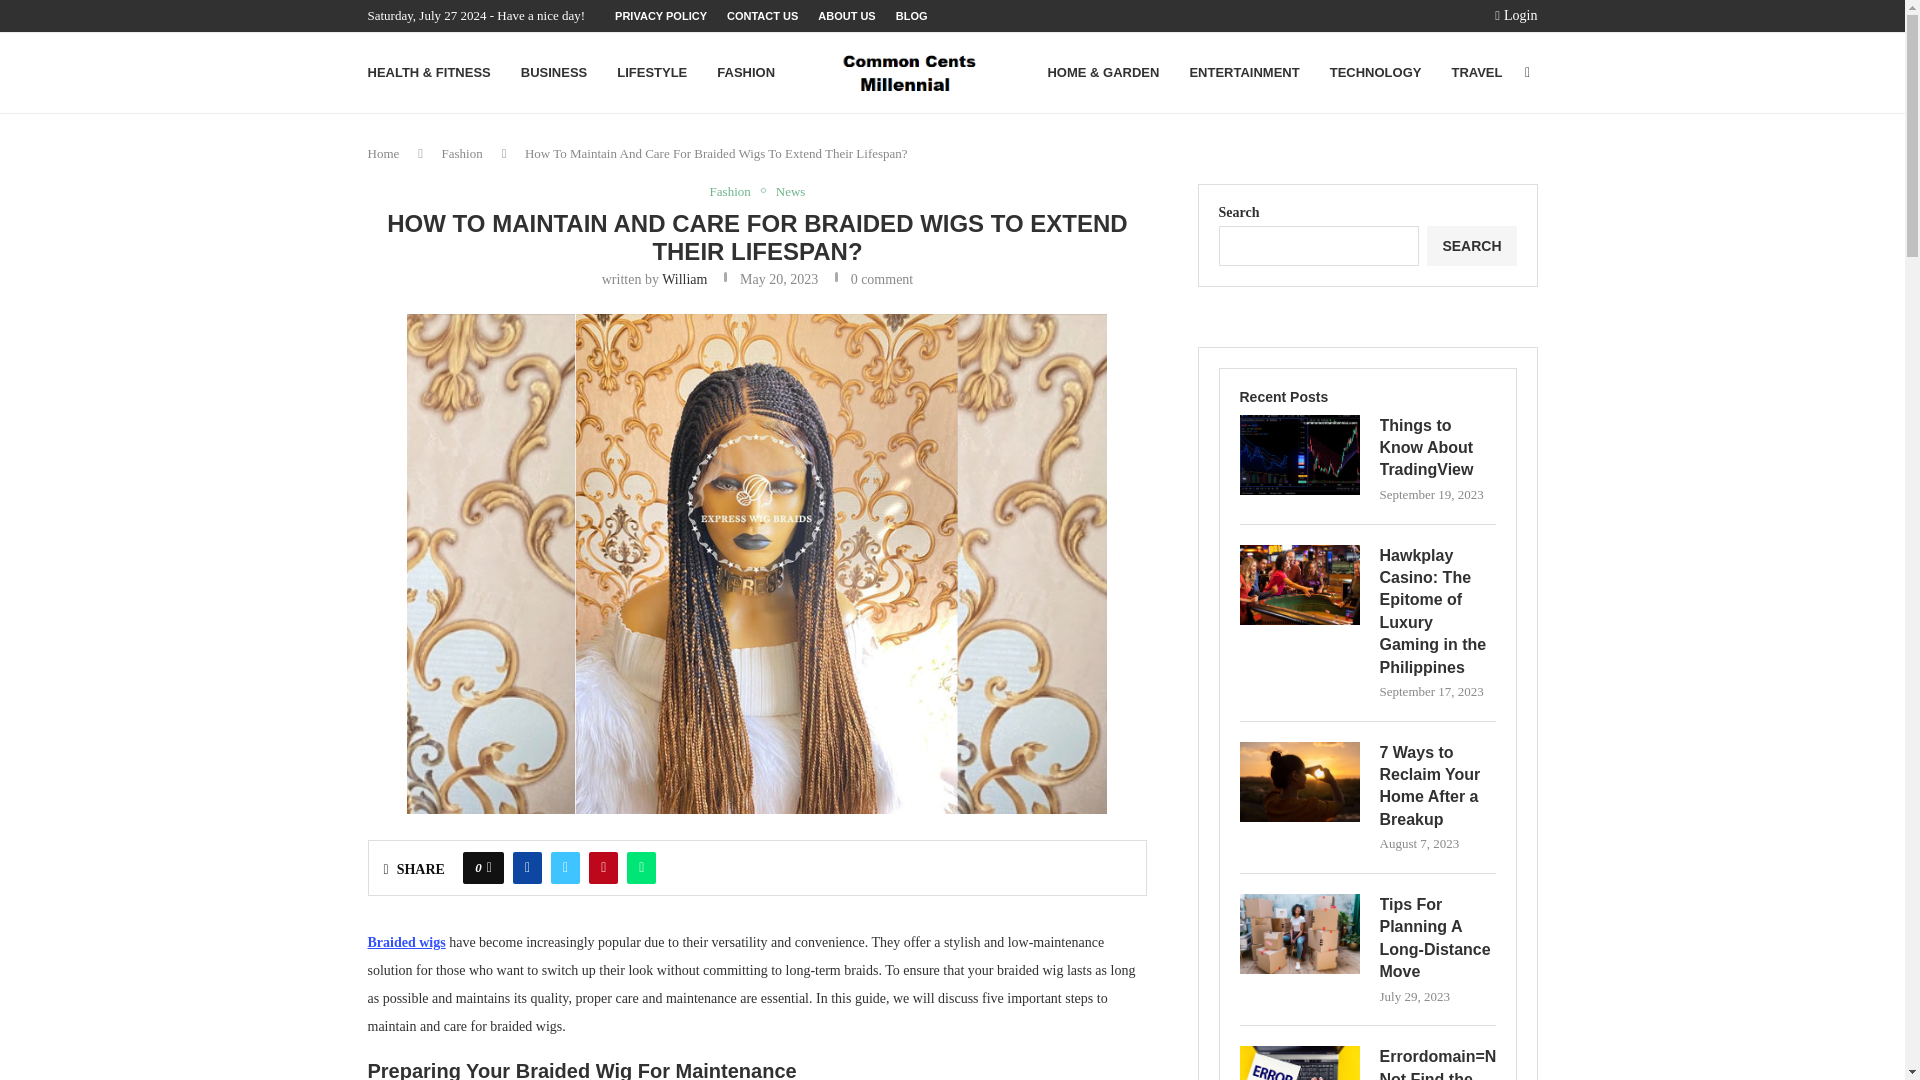 This screenshot has height=1080, width=1920. What do you see at coordinates (912, 16) in the screenshot?
I see `BLOG` at bounding box center [912, 16].